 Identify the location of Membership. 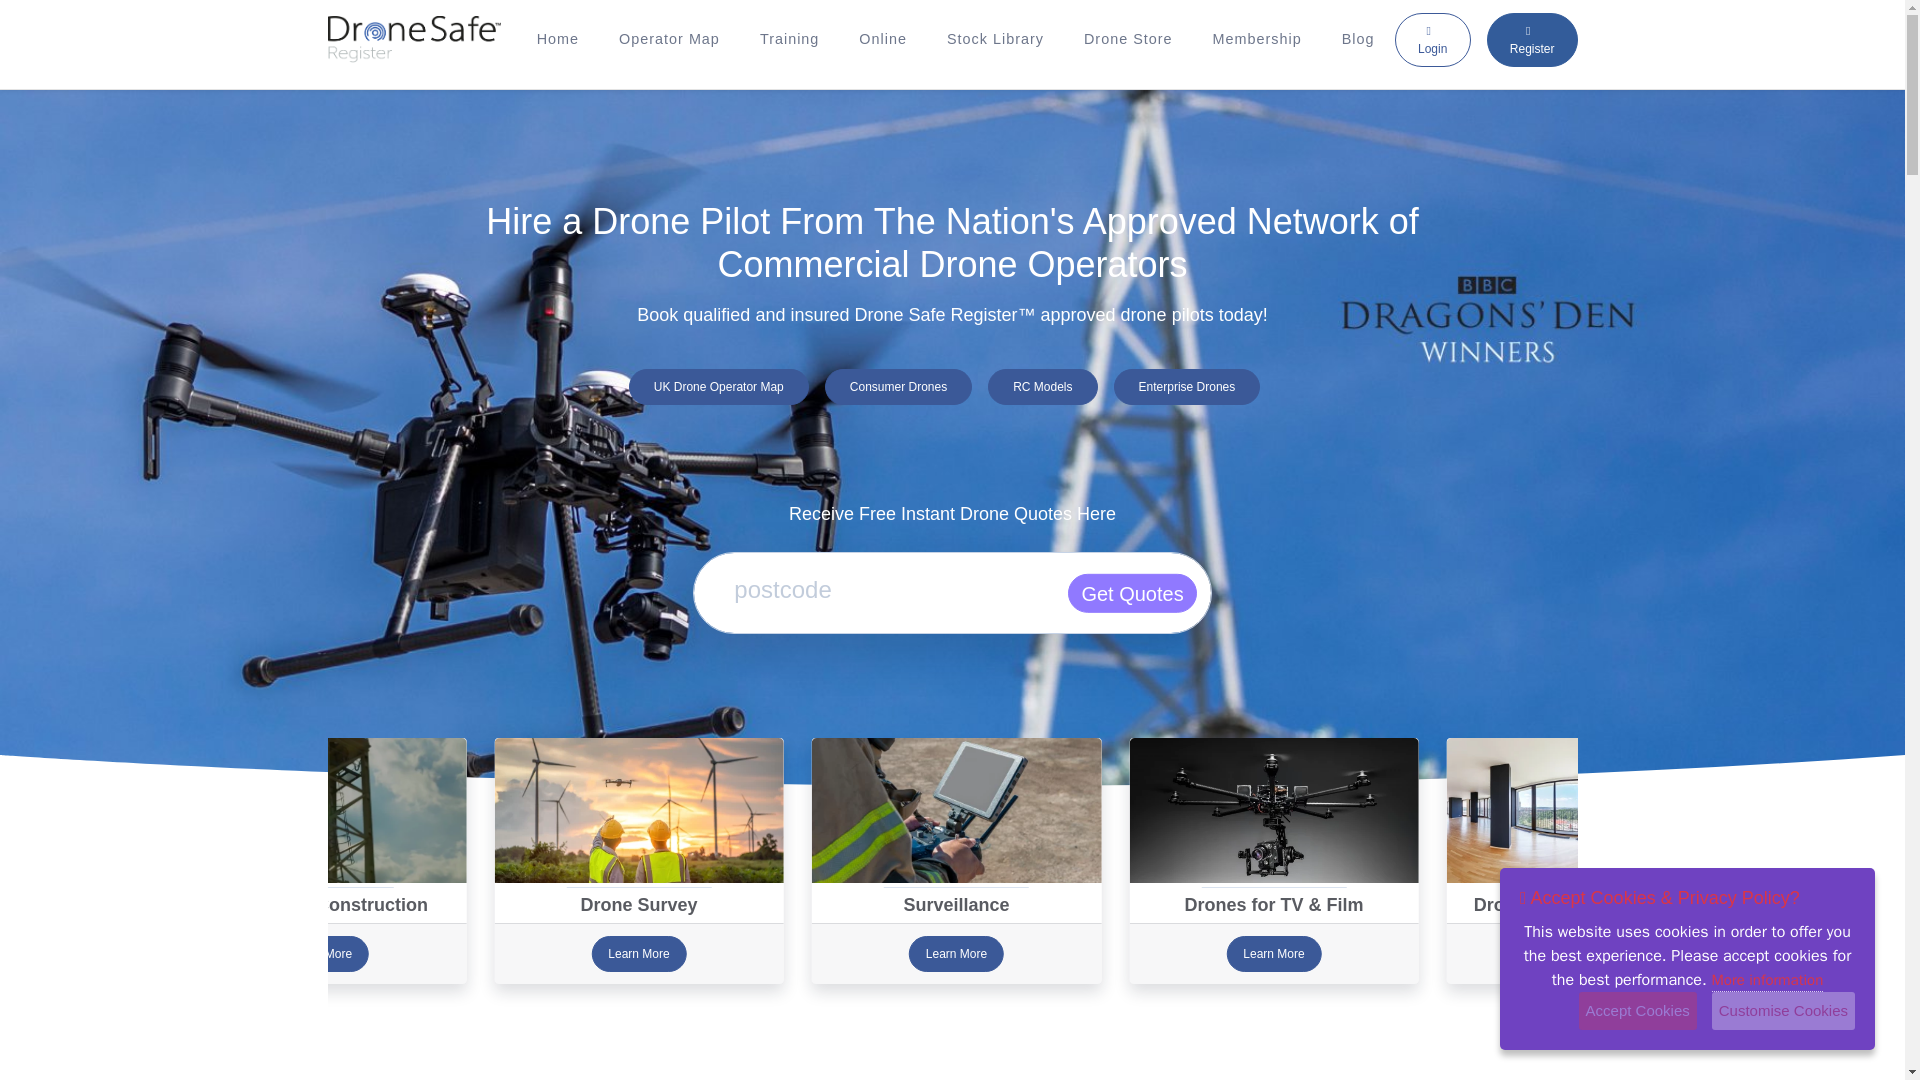
(1257, 39).